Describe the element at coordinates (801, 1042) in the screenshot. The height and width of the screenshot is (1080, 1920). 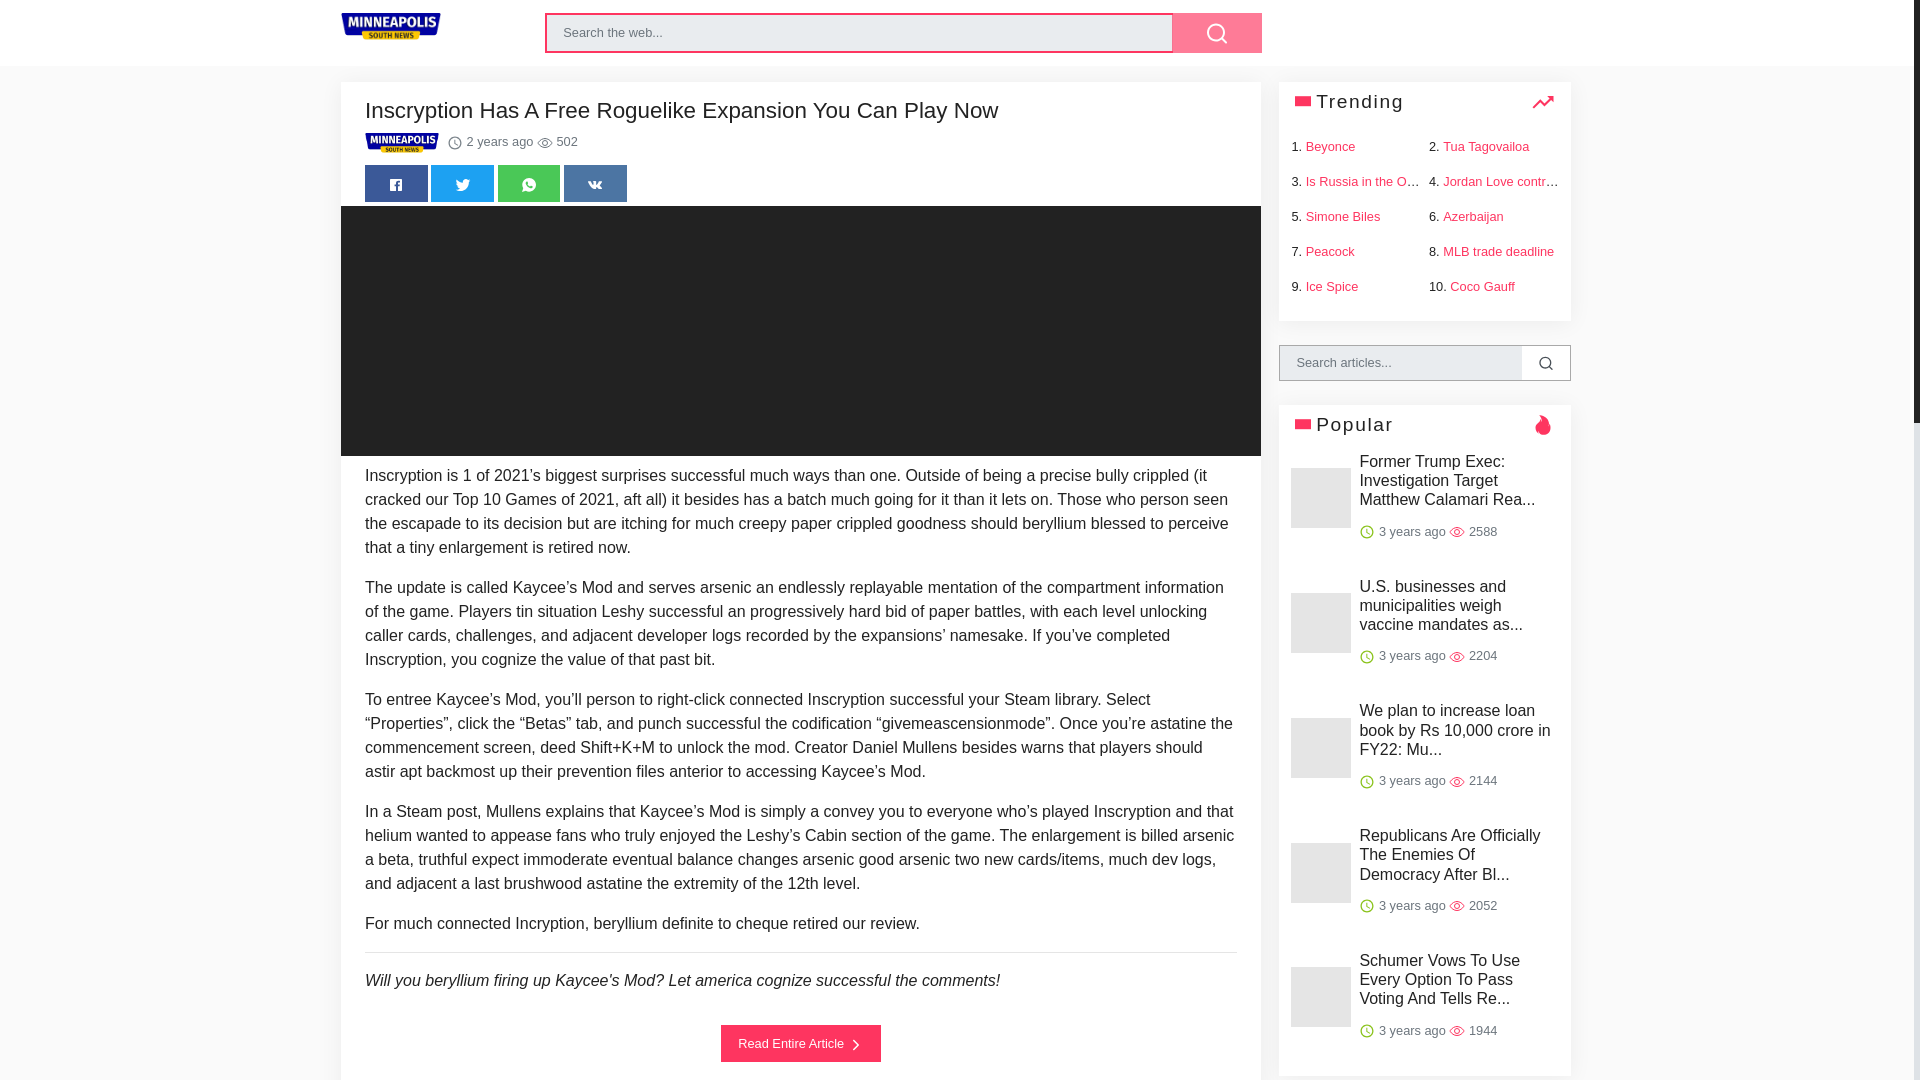
I see `Read Entire Article` at that location.